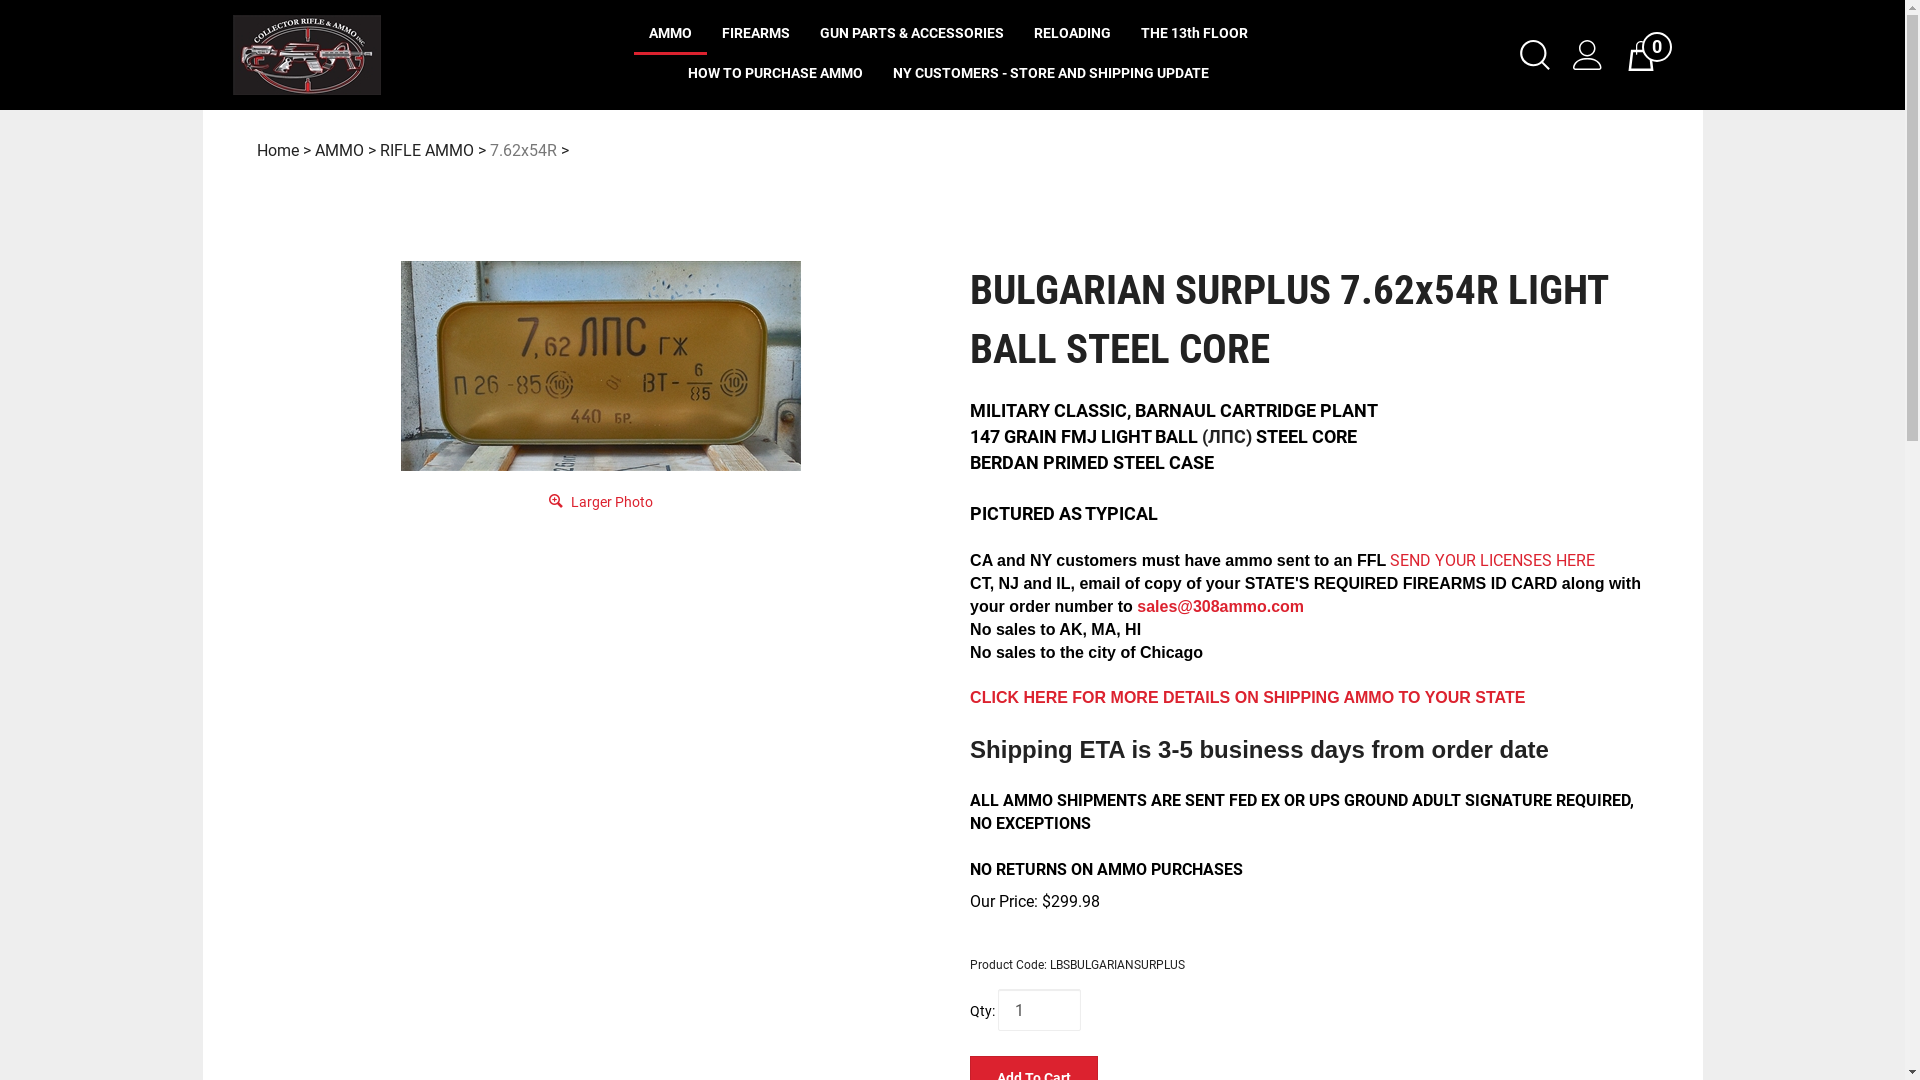  What do you see at coordinates (1220, 606) in the screenshot?
I see `sales@308ammo.com` at bounding box center [1220, 606].